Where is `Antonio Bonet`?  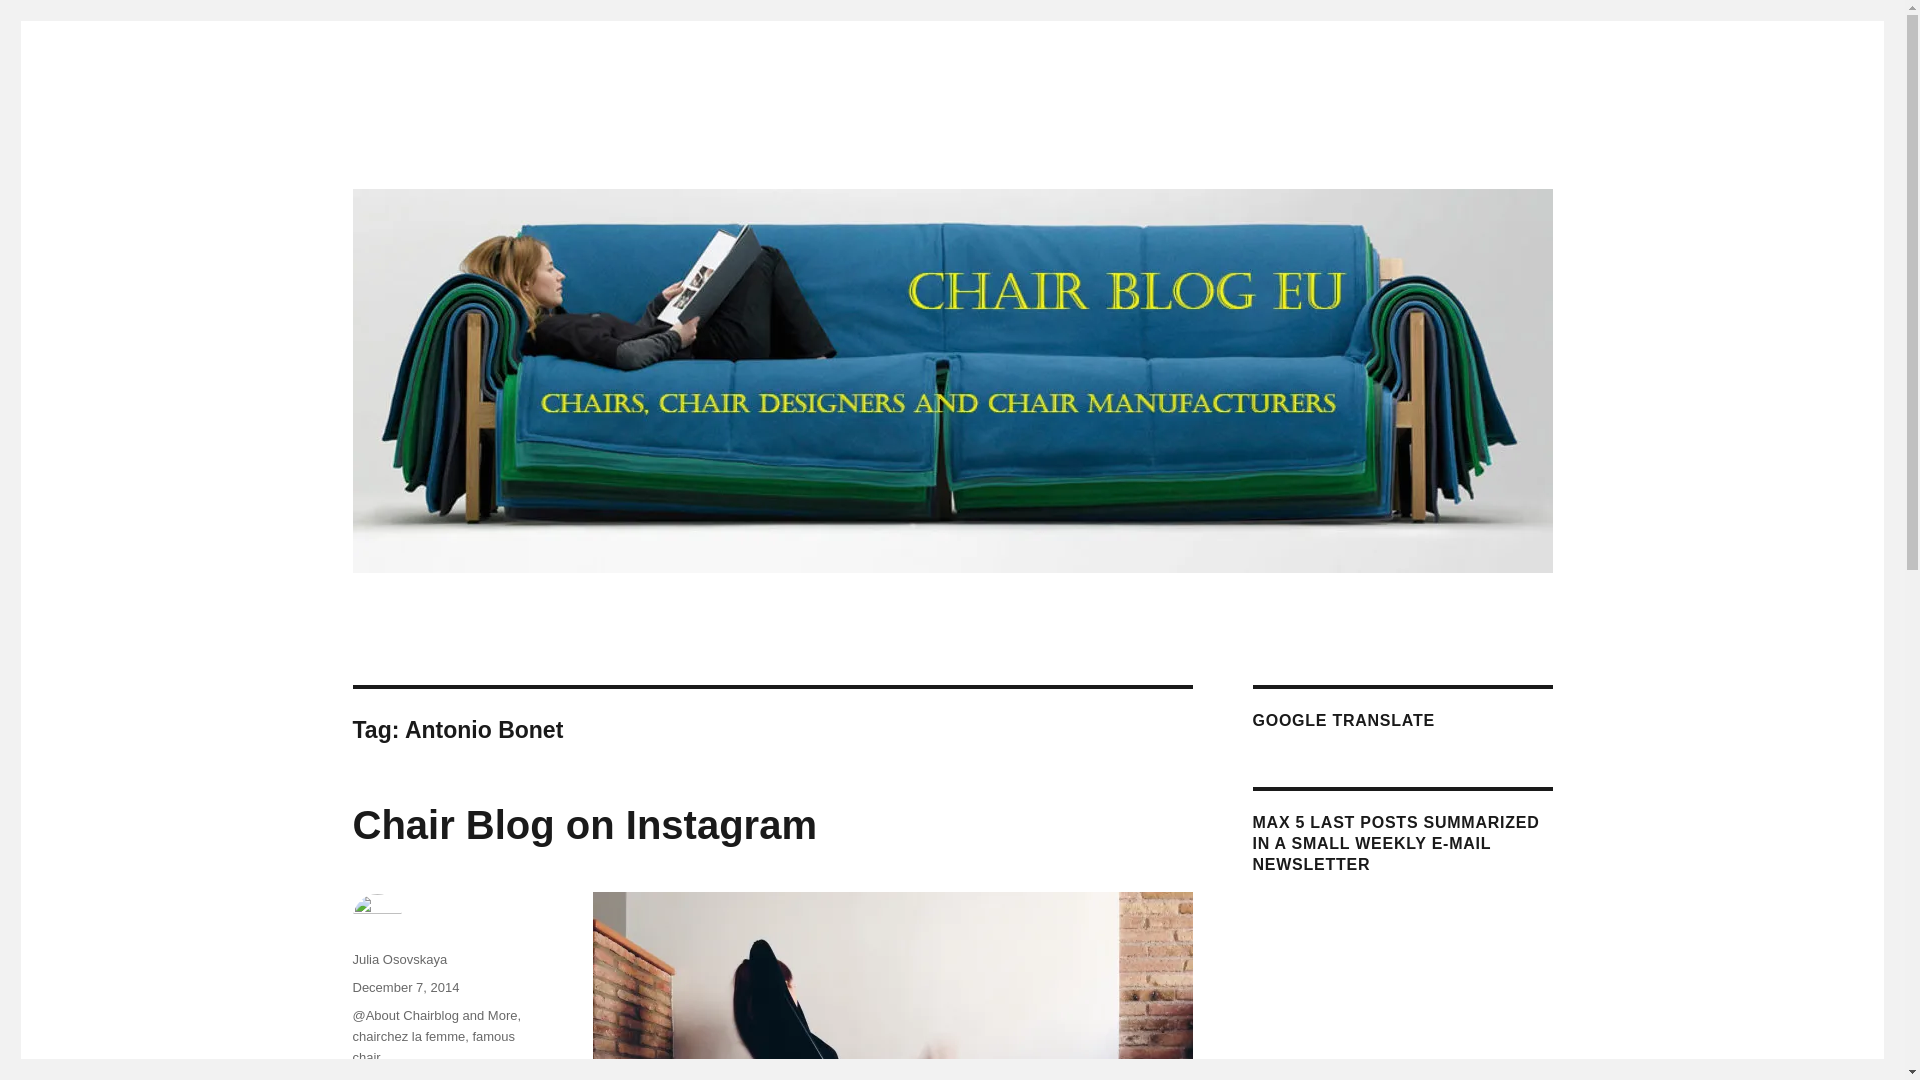
Antonio Bonet is located at coordinates (392, 1078).